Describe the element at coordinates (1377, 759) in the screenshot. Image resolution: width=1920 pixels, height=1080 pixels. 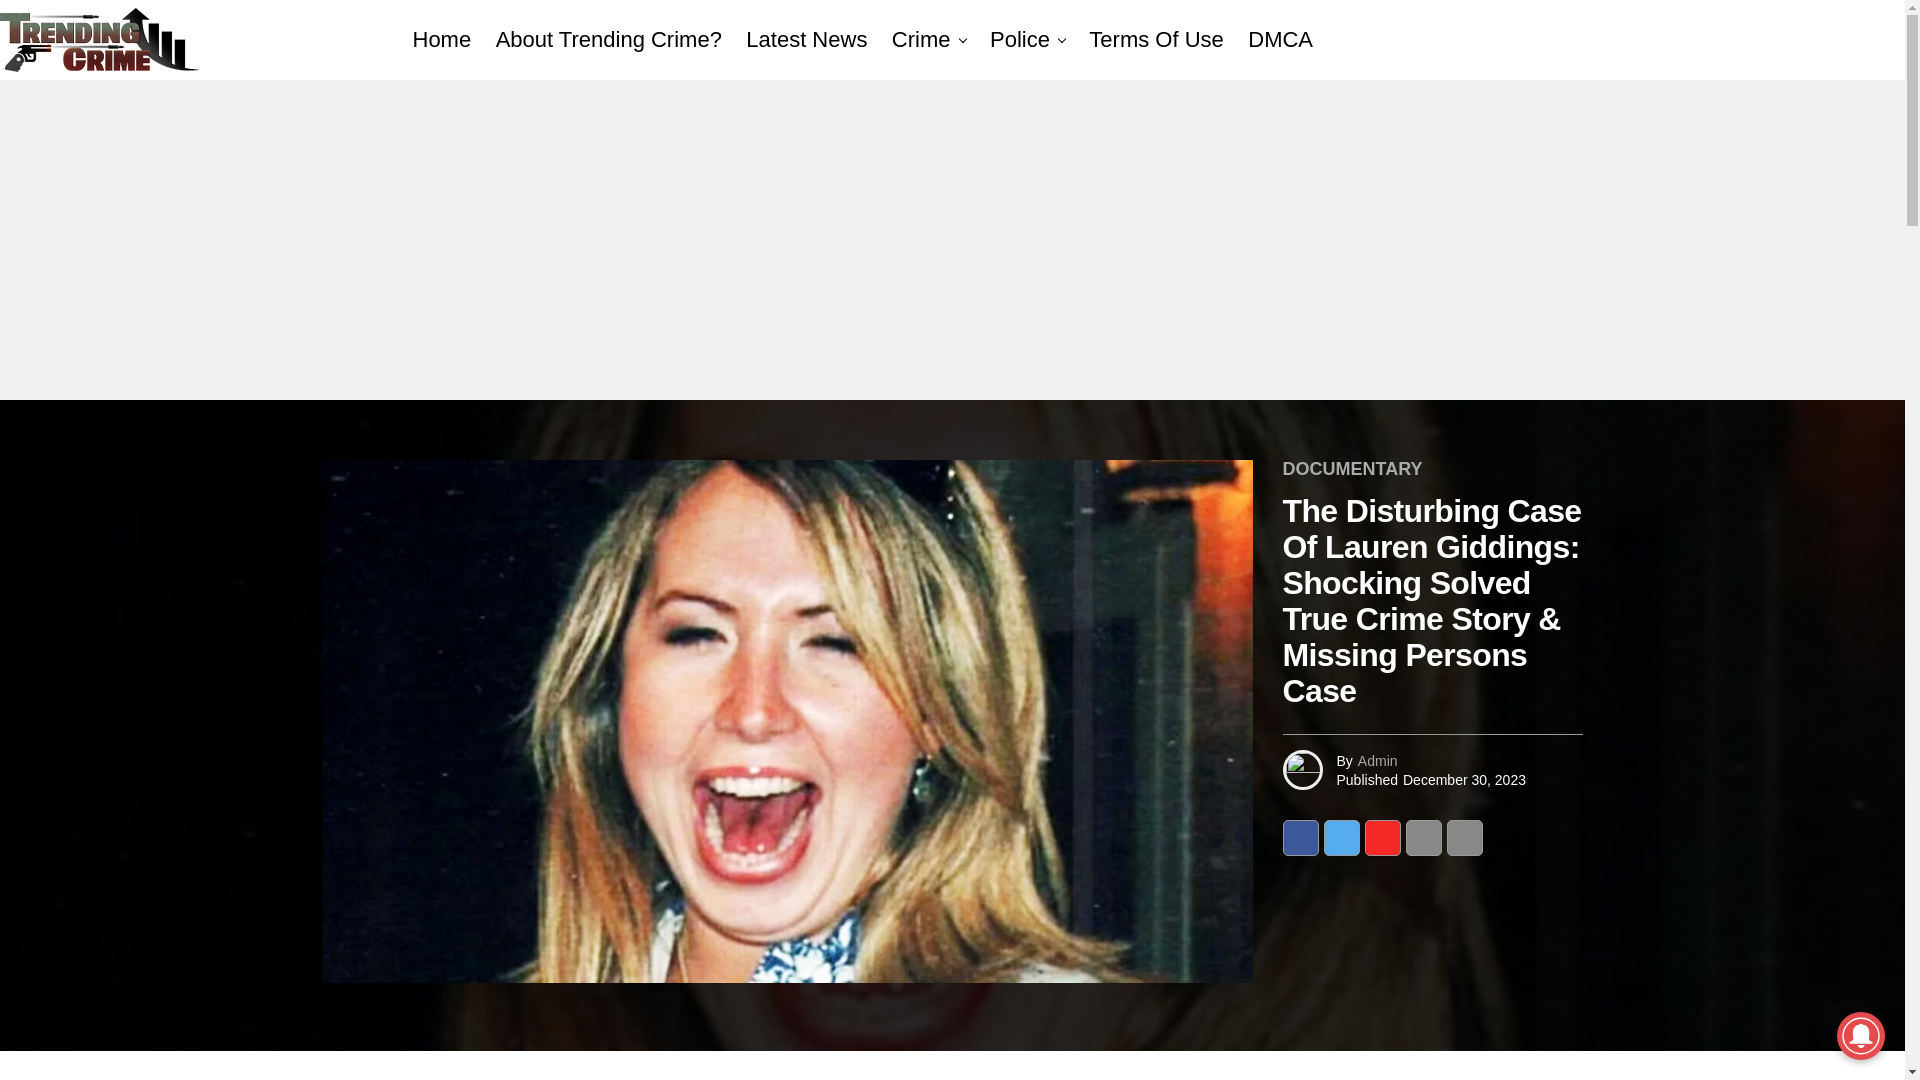
I see `Admin` at that location.